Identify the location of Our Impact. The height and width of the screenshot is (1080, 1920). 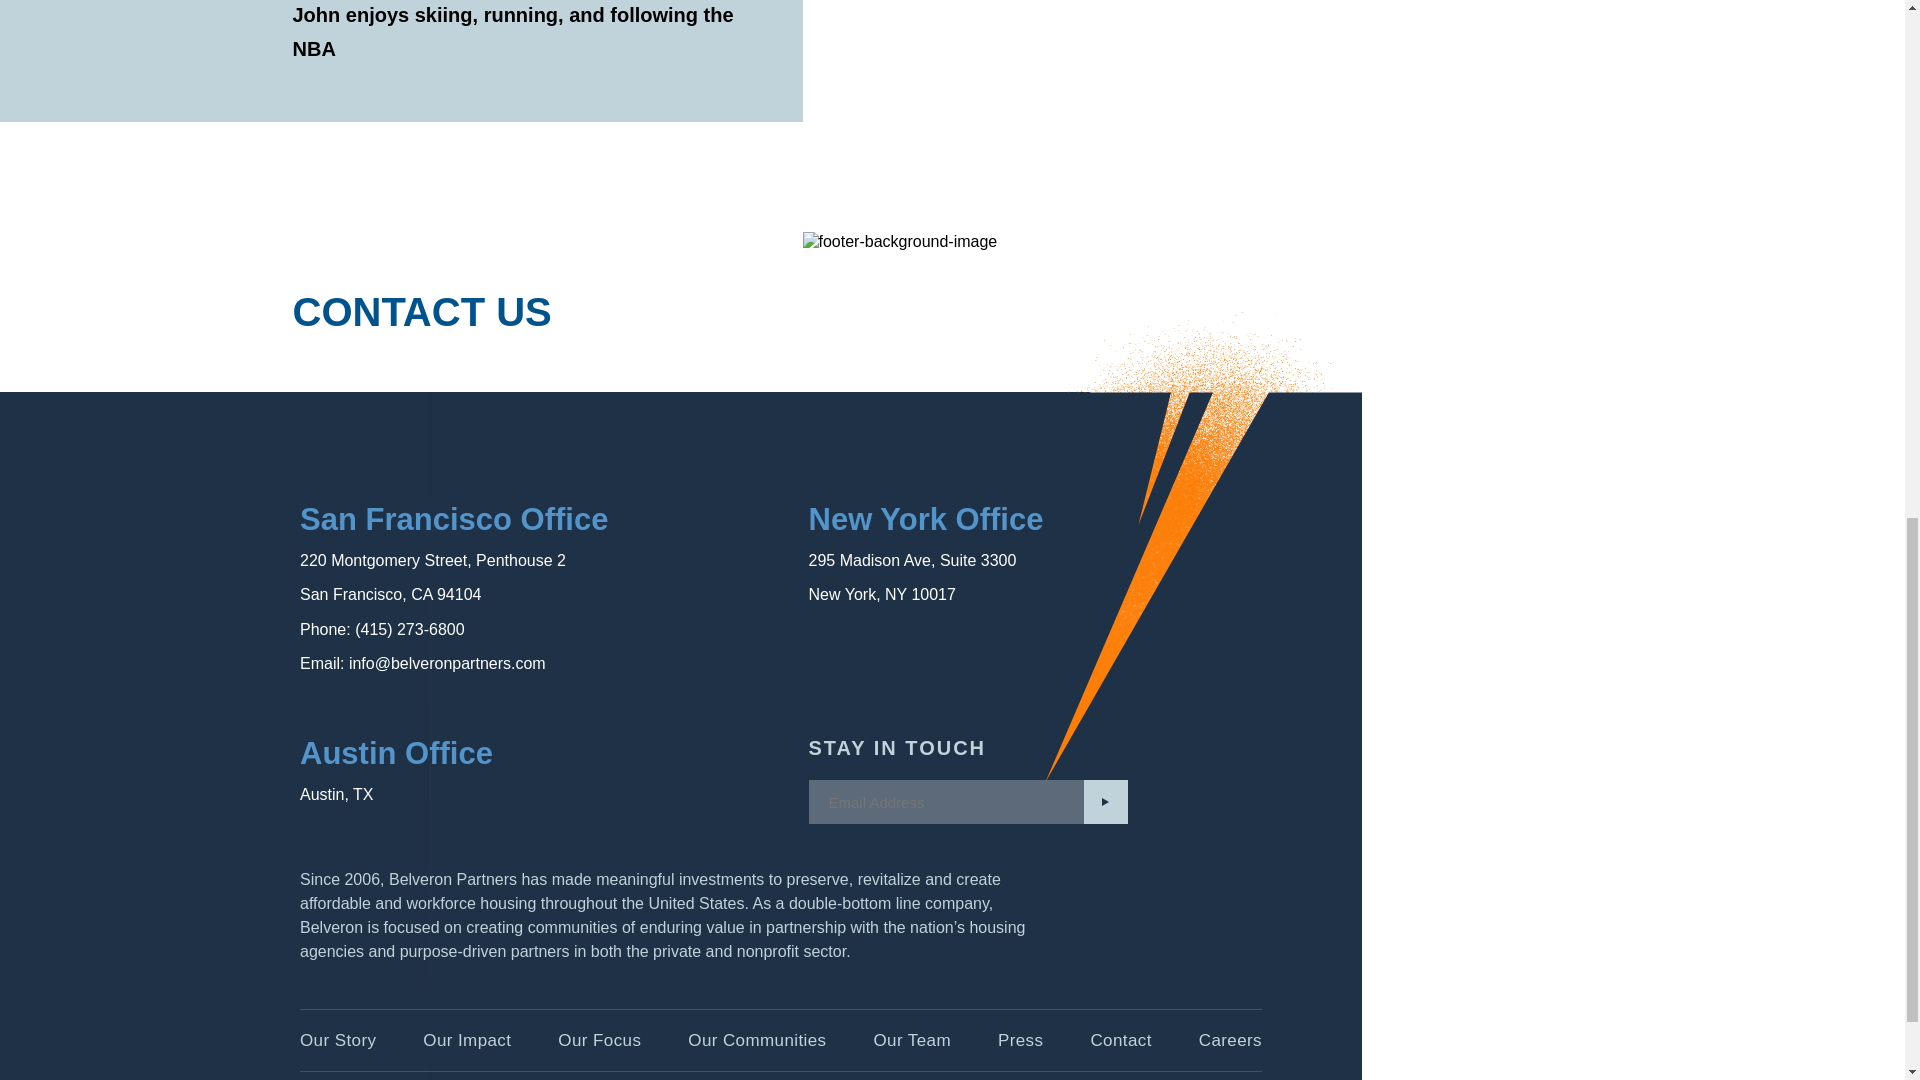
(466, 1040).